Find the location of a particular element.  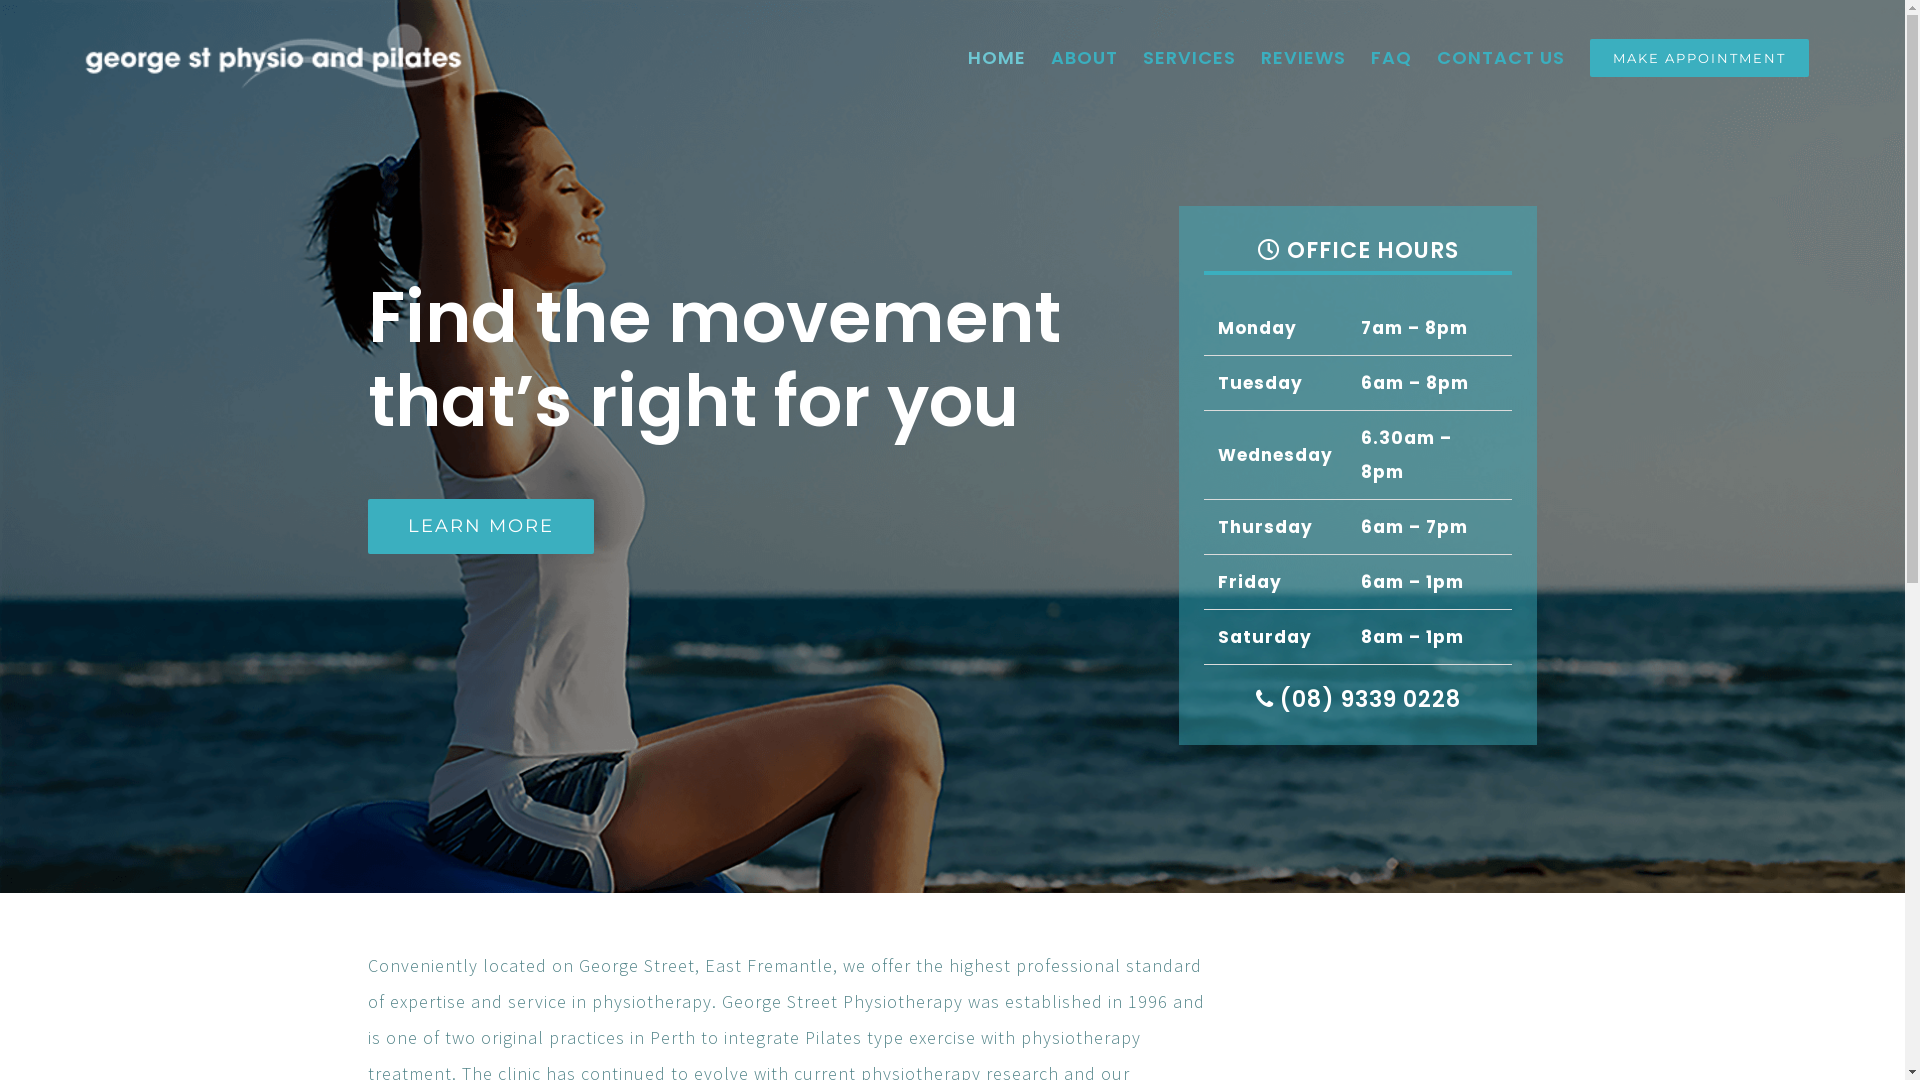

FAQ is located at coordinates (1392, 58).